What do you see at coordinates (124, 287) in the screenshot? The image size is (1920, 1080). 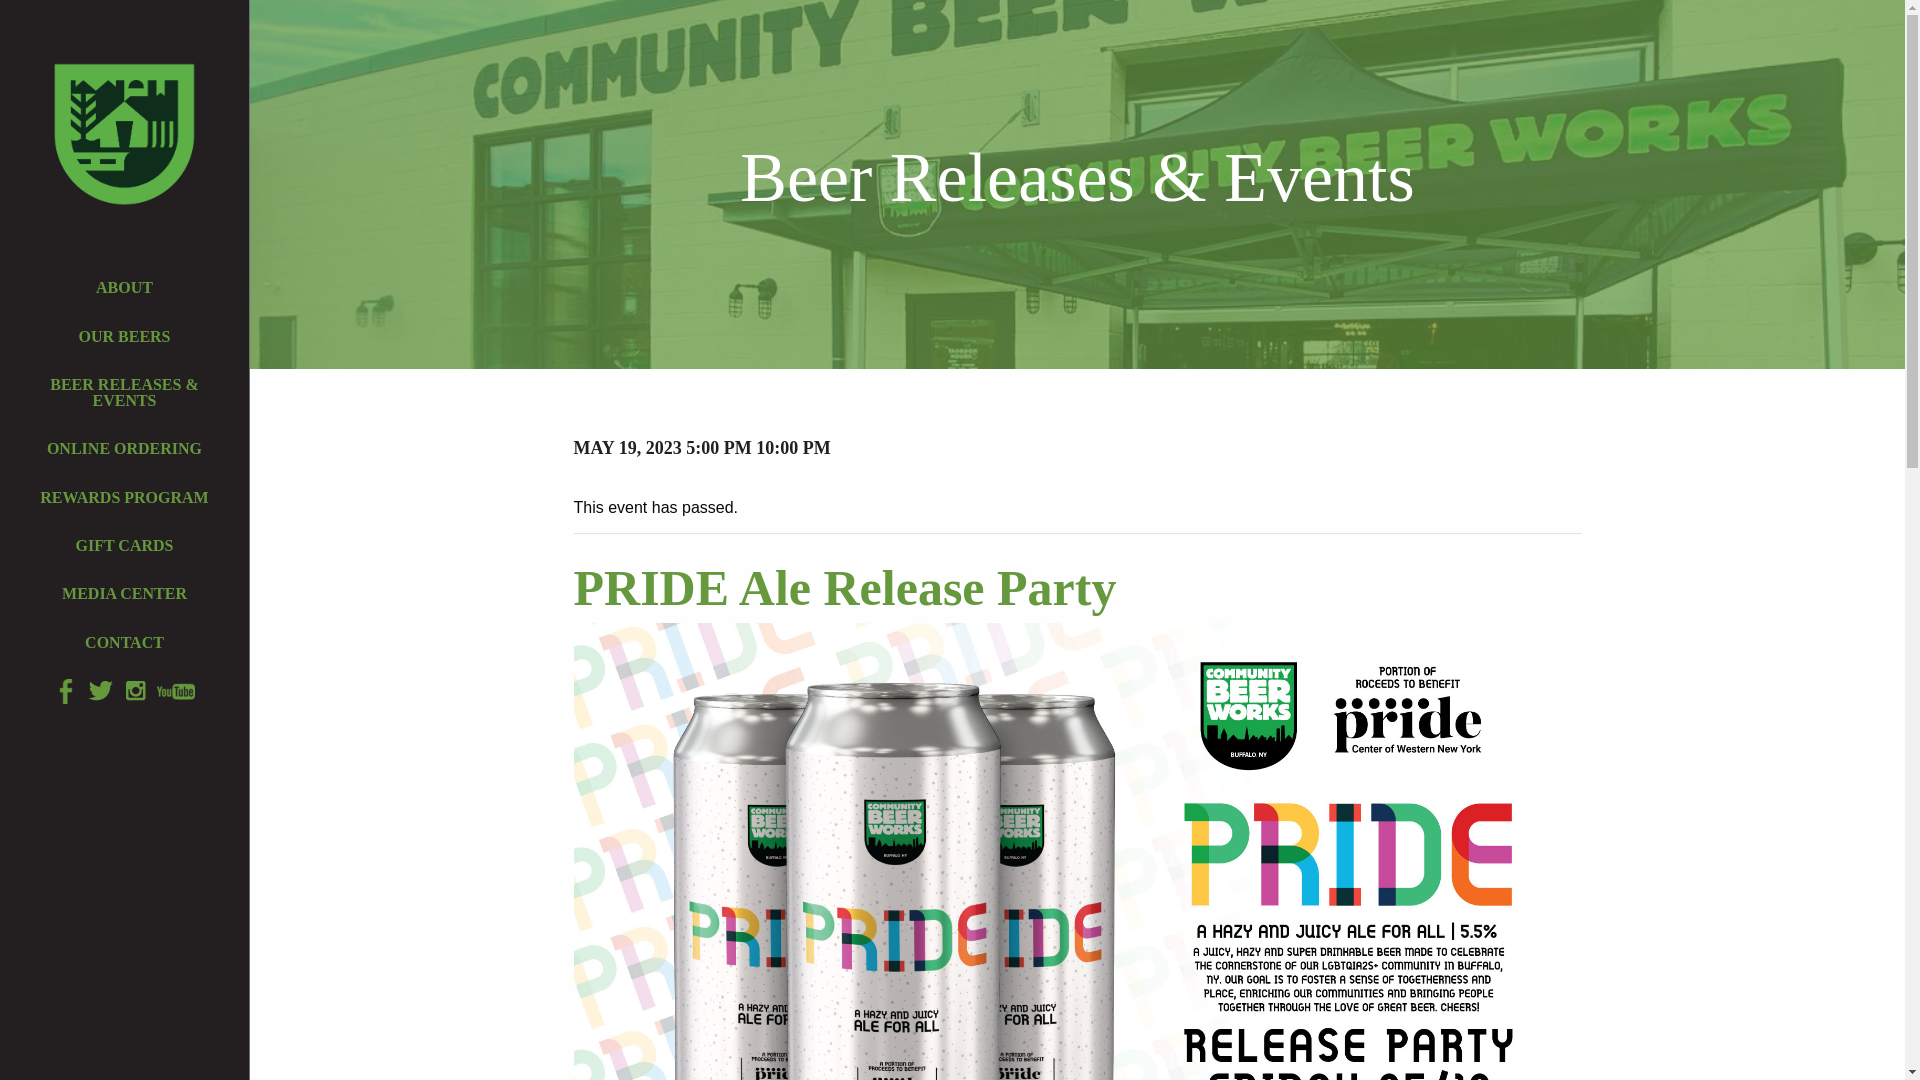 I see `ABOUT` at bounding box center [124, 287].